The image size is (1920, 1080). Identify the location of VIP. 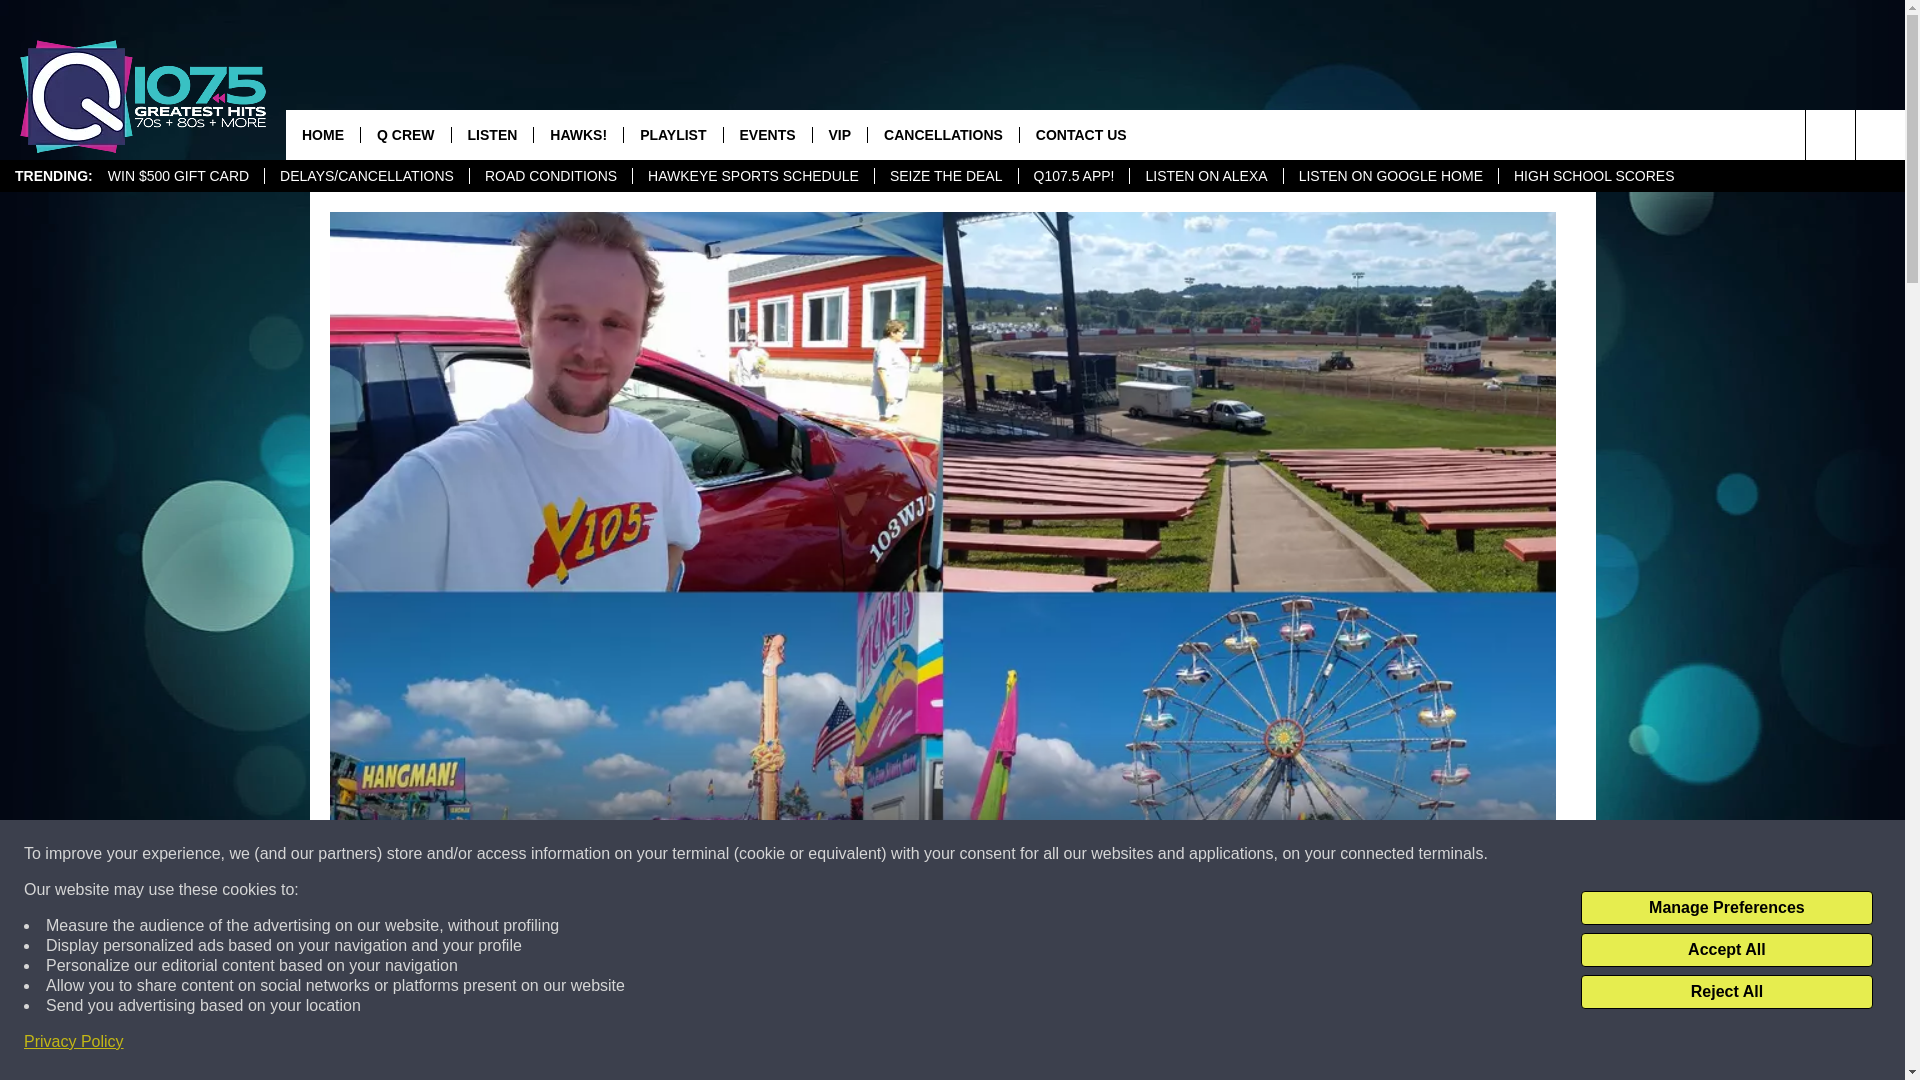
(840, 134).